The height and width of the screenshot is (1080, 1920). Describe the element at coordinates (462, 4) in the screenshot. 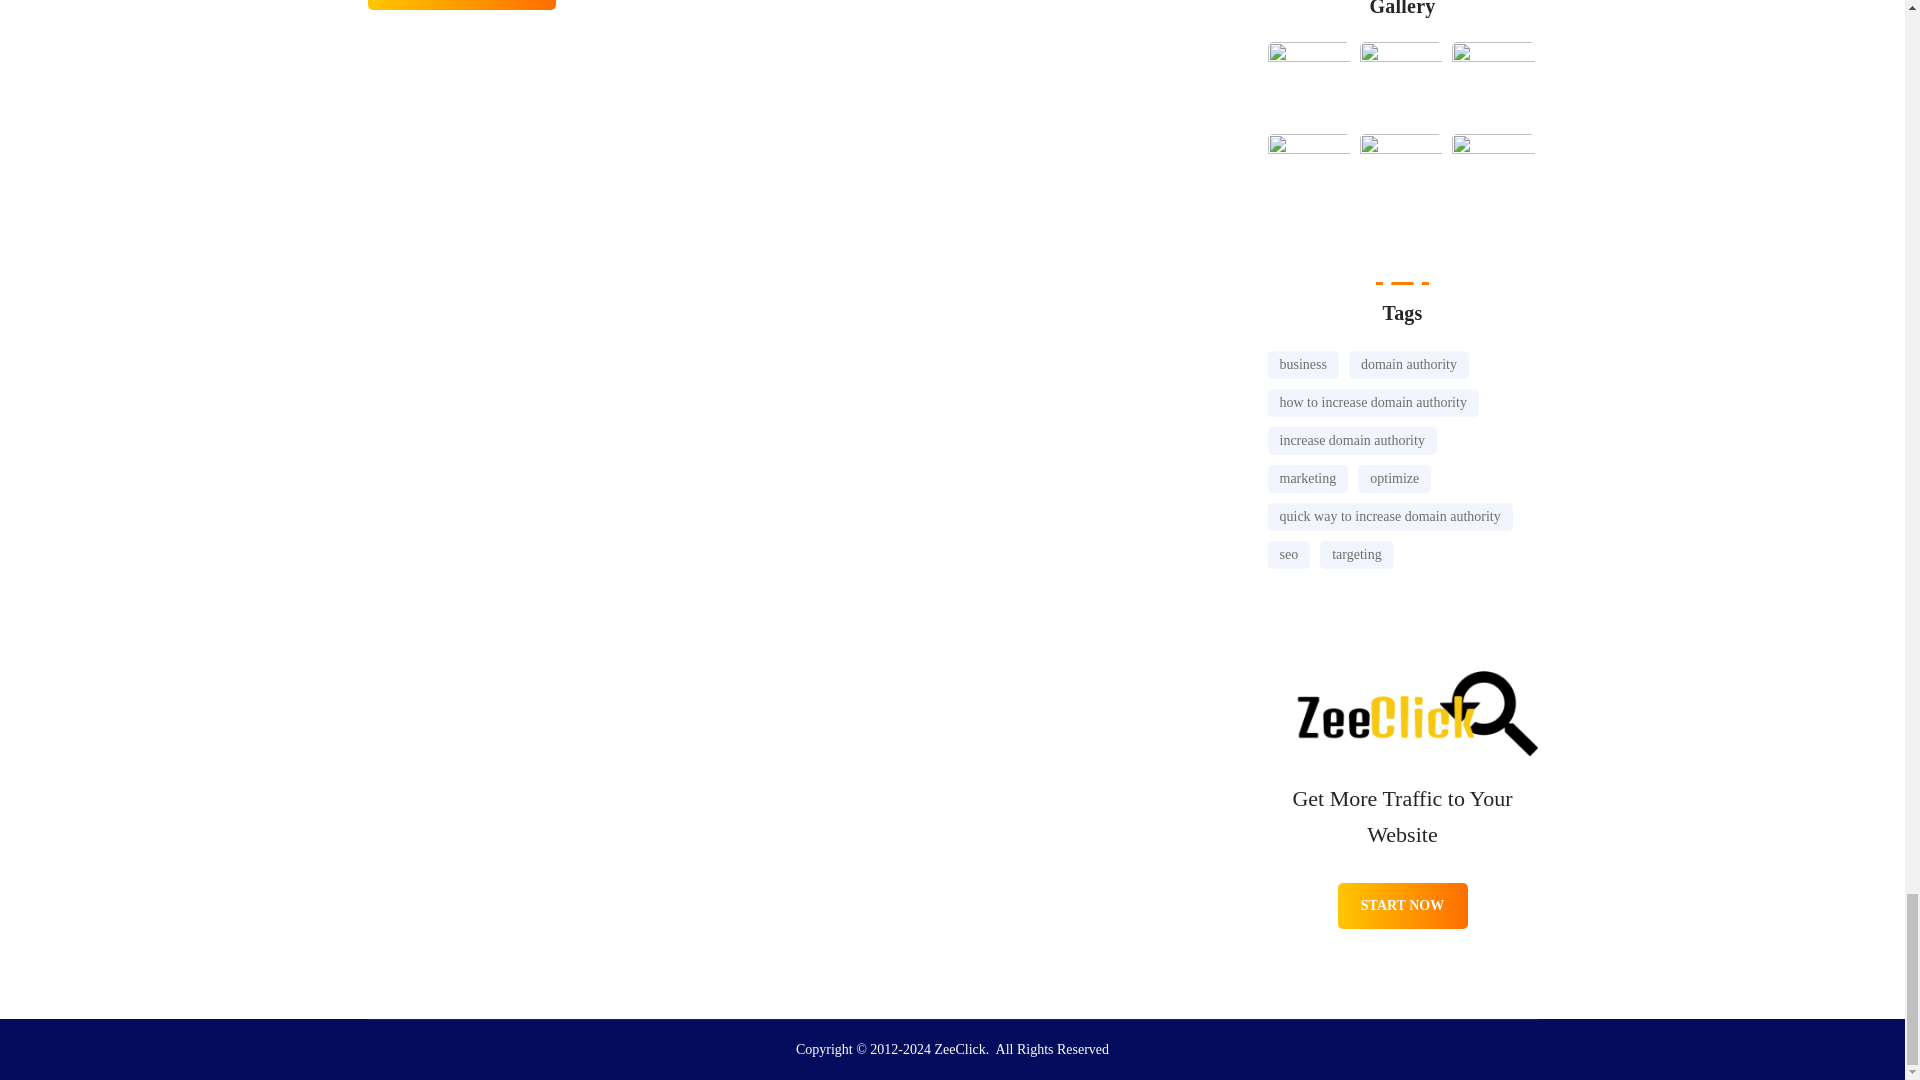

I see `Post Comment` at that location.